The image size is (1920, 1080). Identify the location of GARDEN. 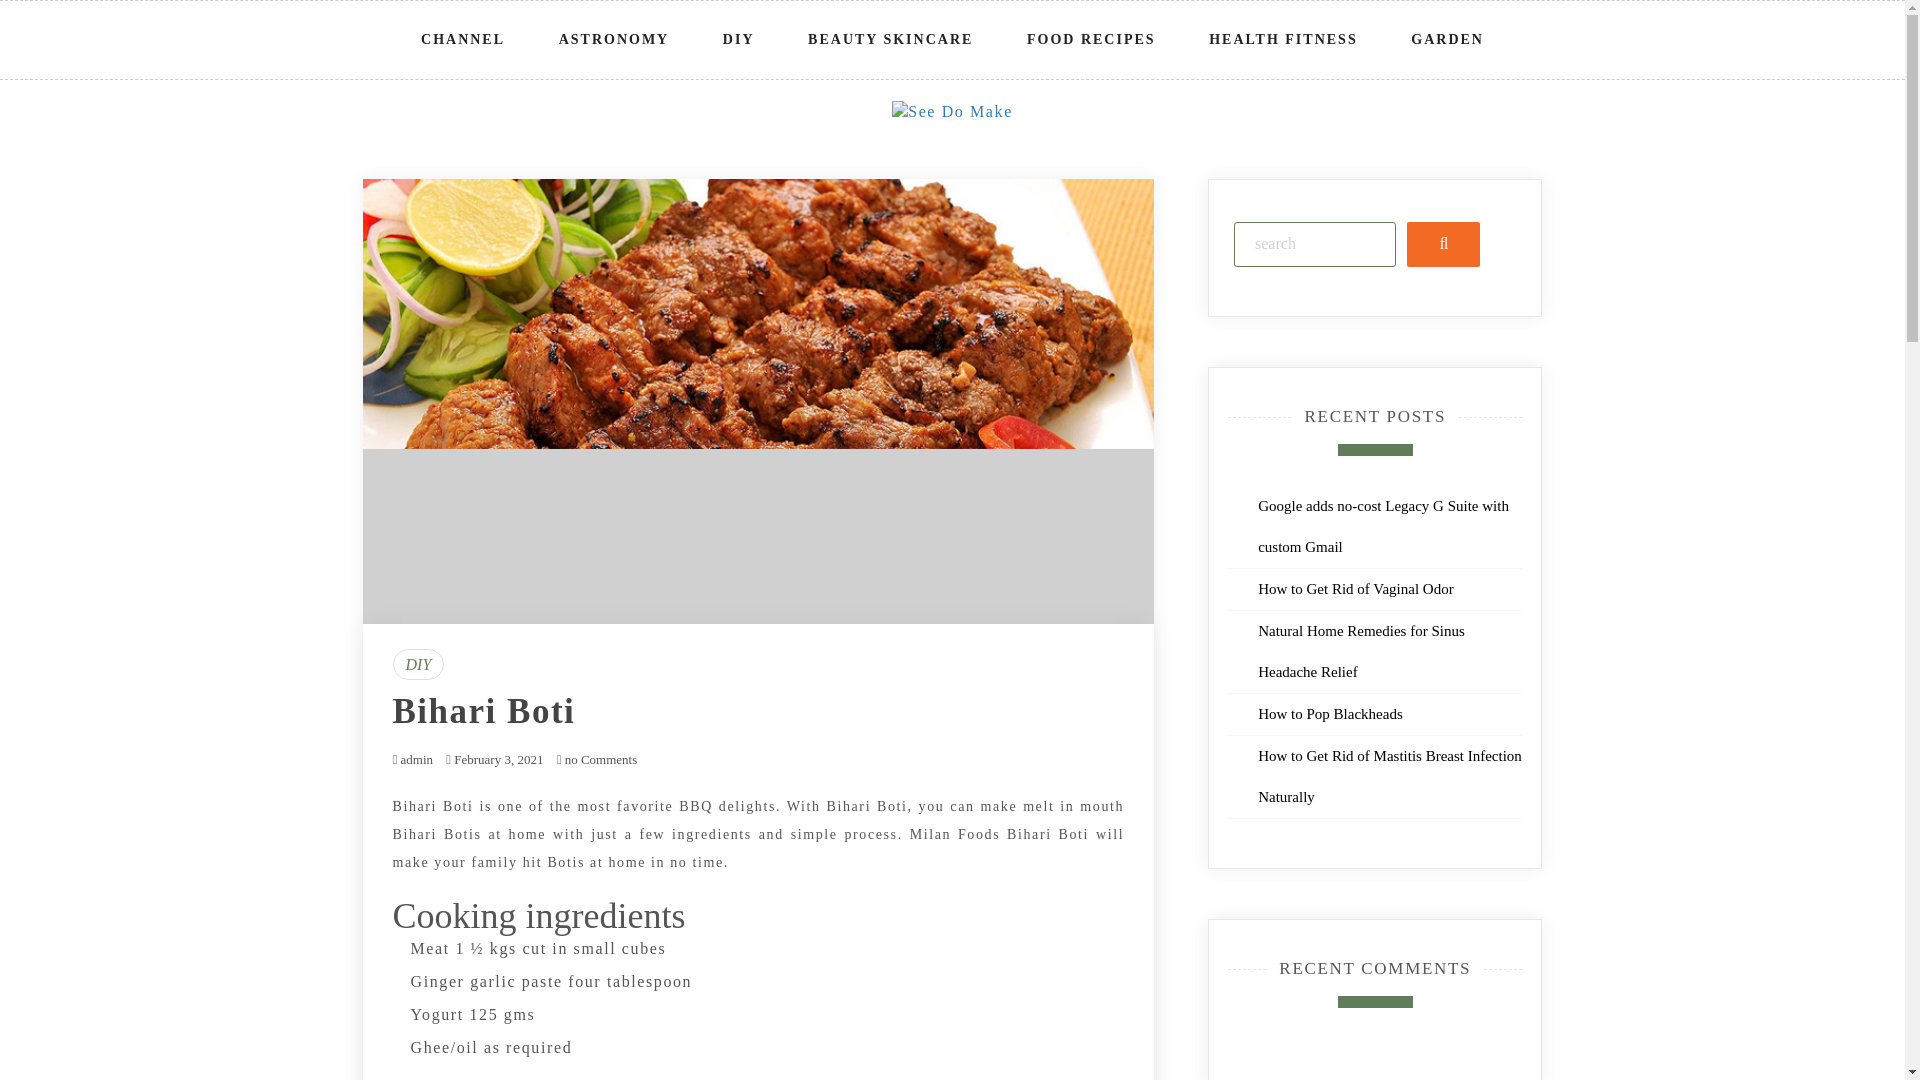
(1446, 40).